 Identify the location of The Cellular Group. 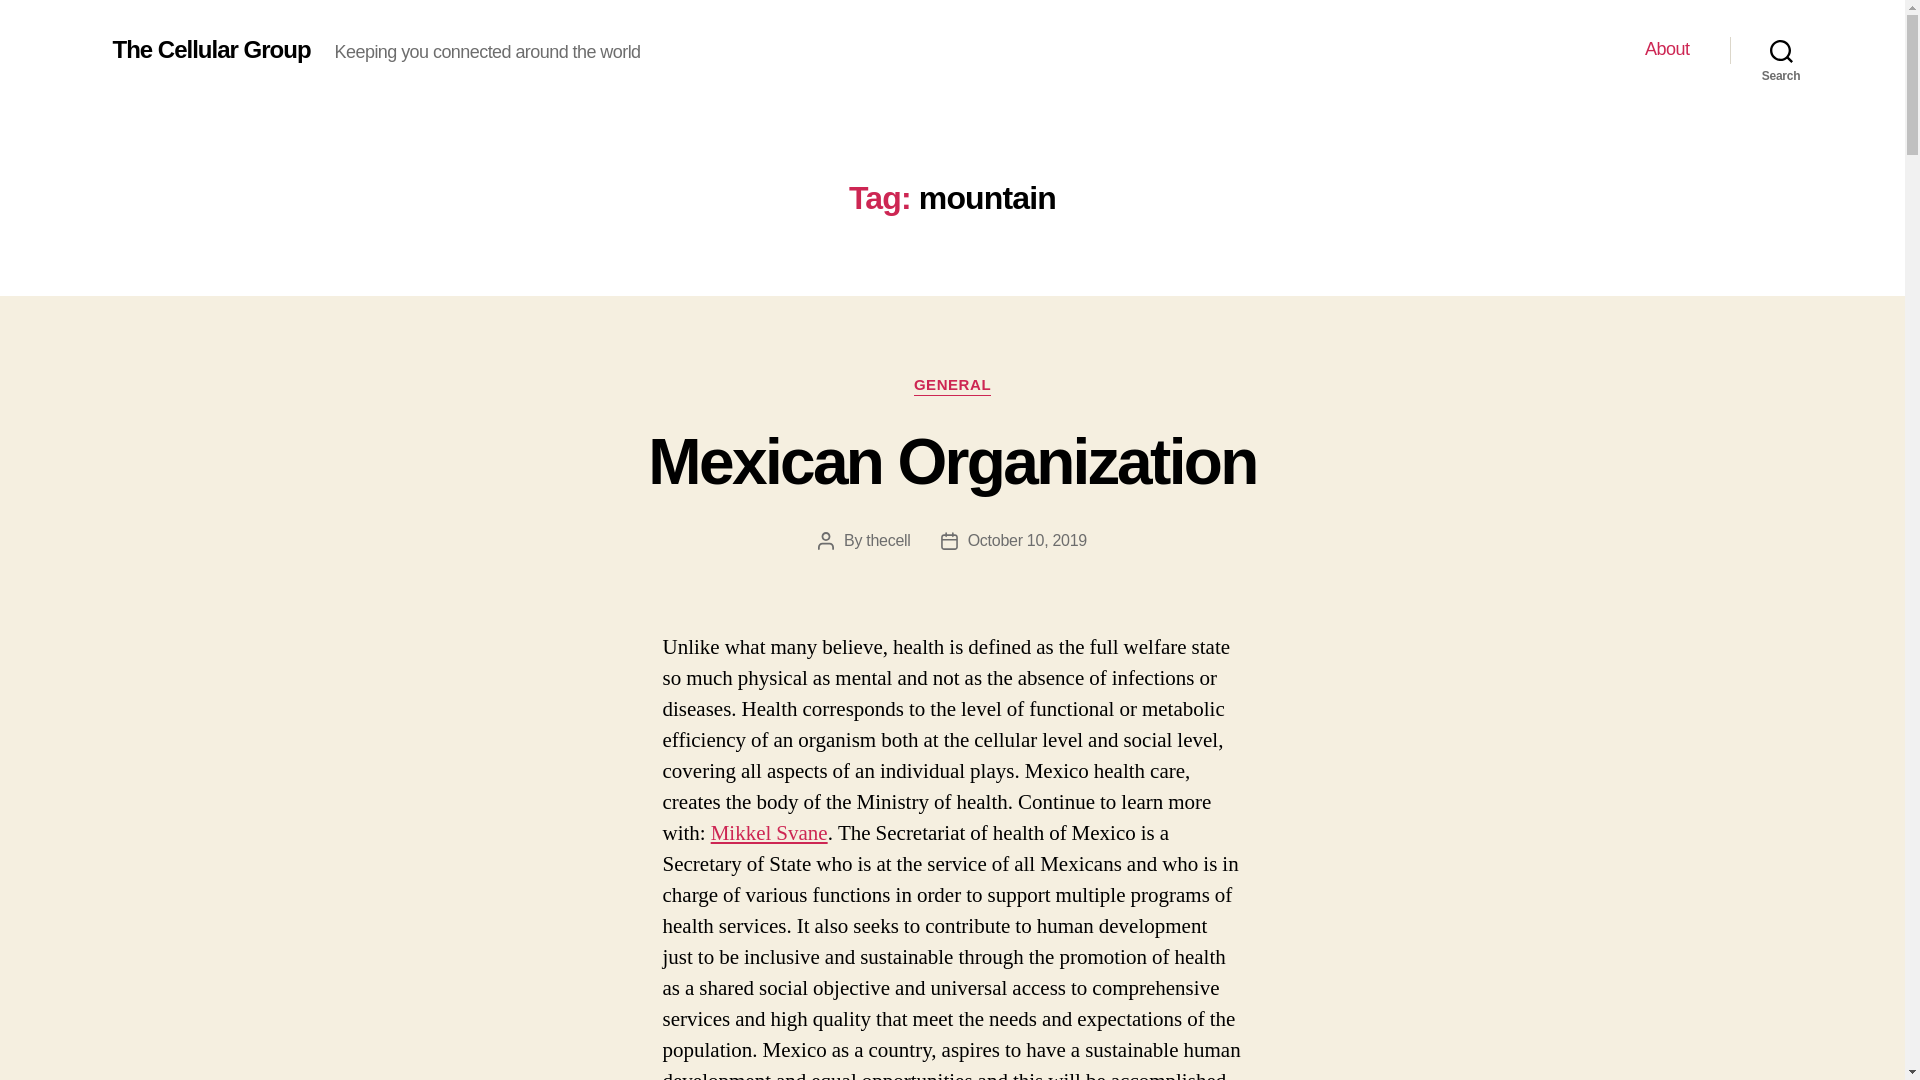
(210, 49).